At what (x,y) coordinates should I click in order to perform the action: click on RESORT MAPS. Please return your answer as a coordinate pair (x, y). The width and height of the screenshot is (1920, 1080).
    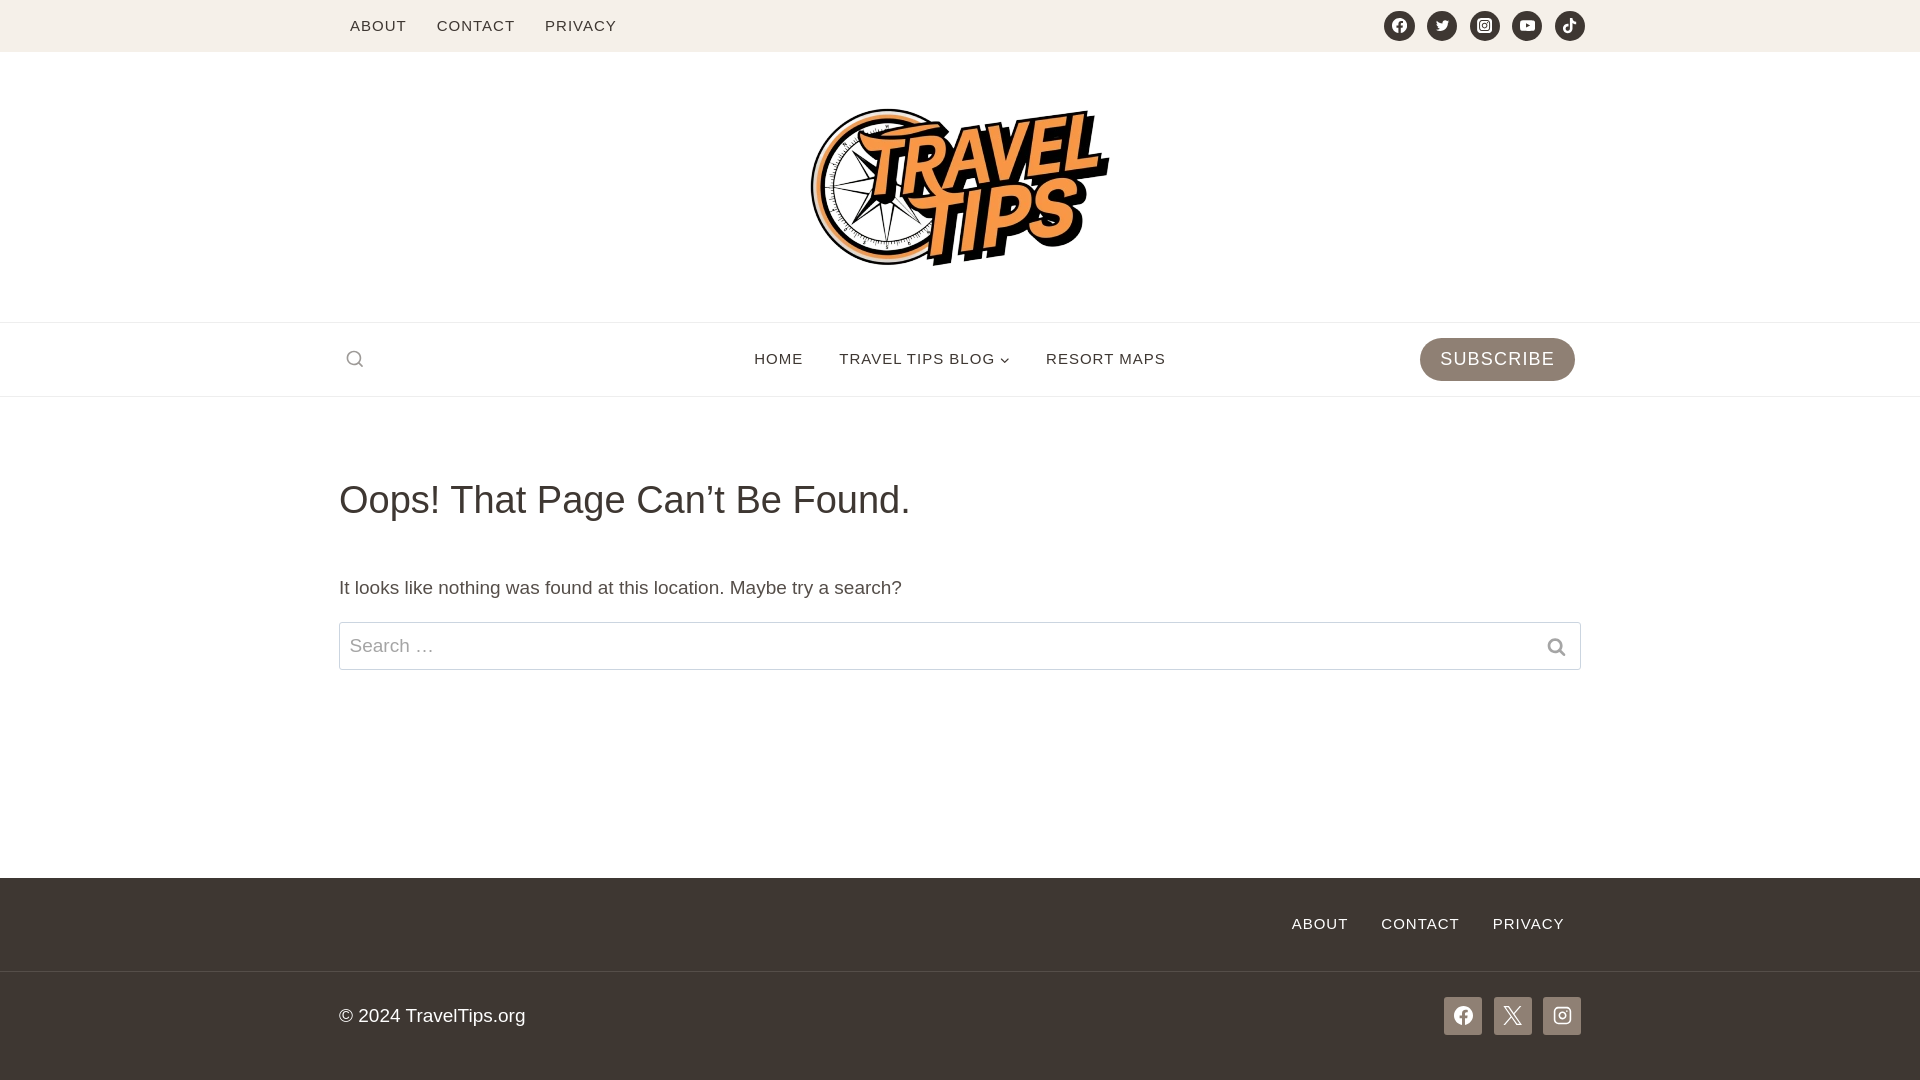
    Looking at the image, I should click on (1106, 359).